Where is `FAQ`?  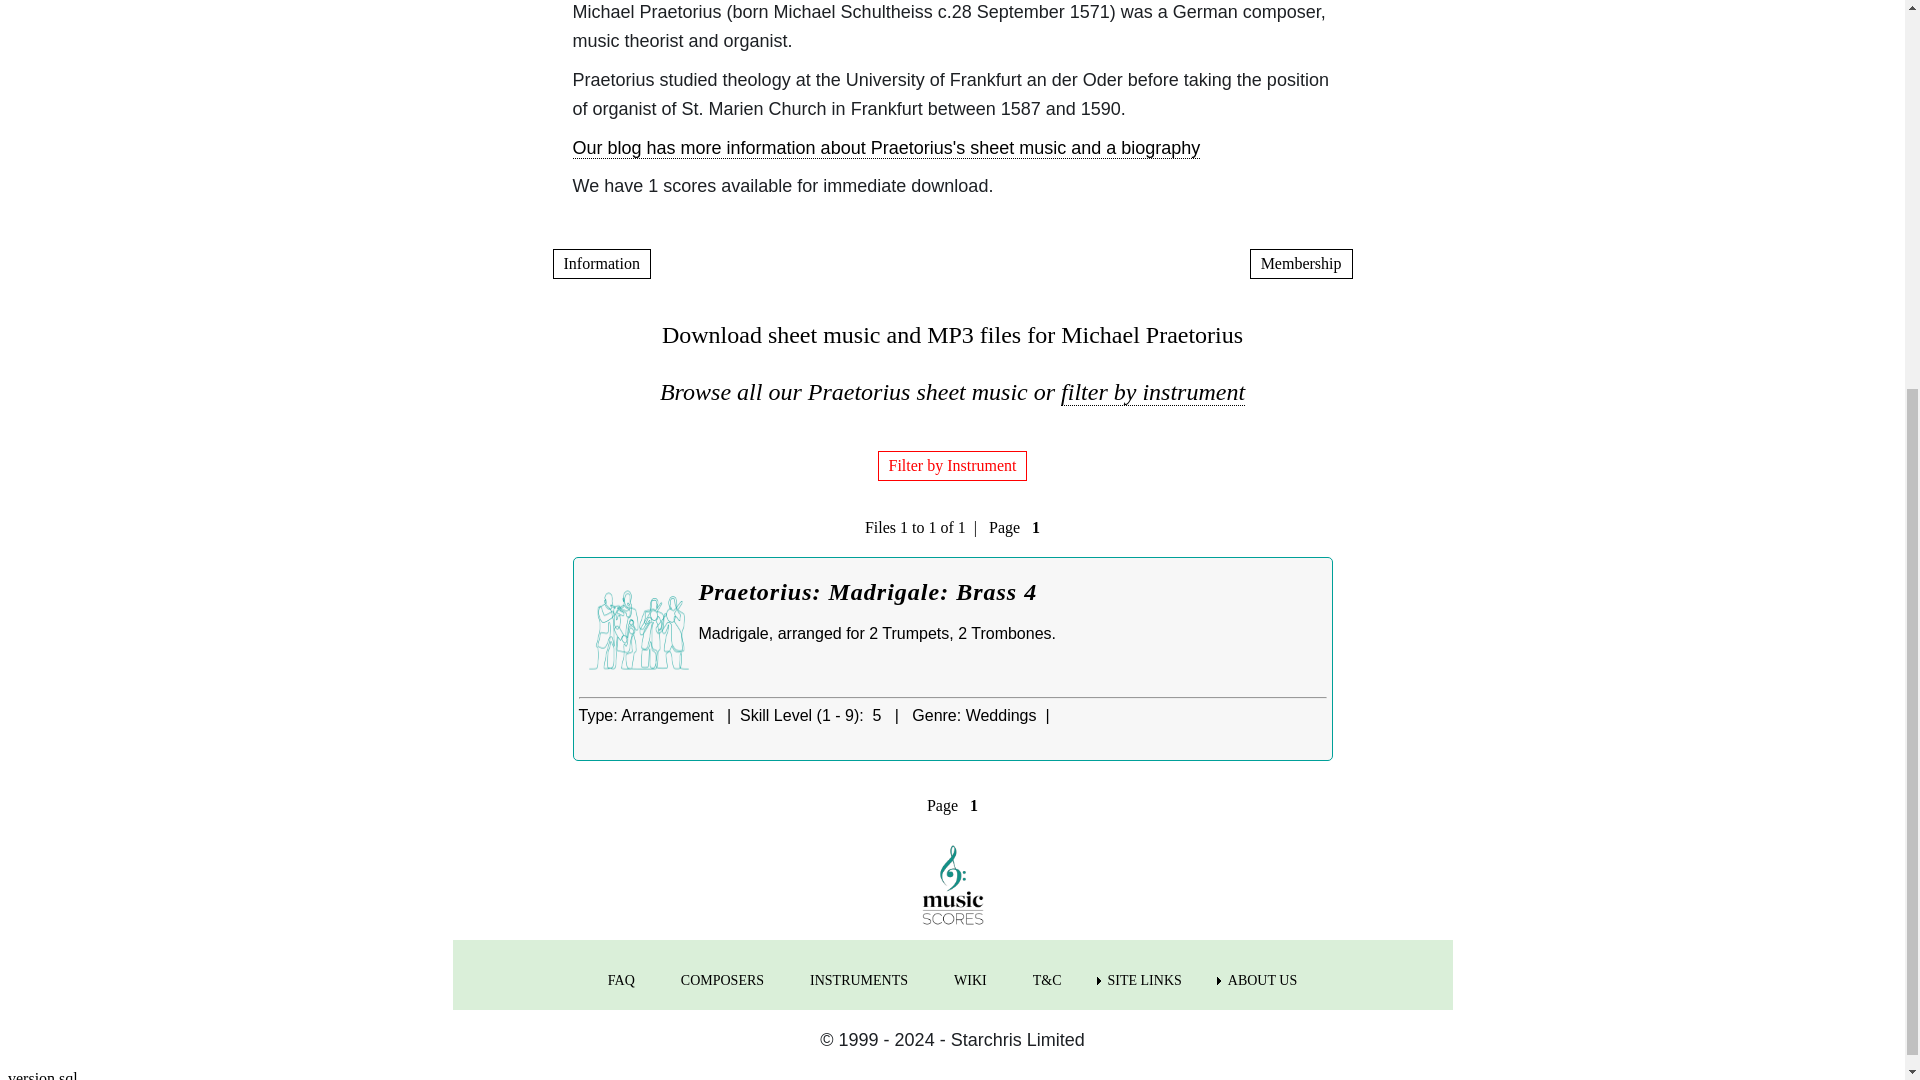 FAQ is located at coordinates (620, 980).